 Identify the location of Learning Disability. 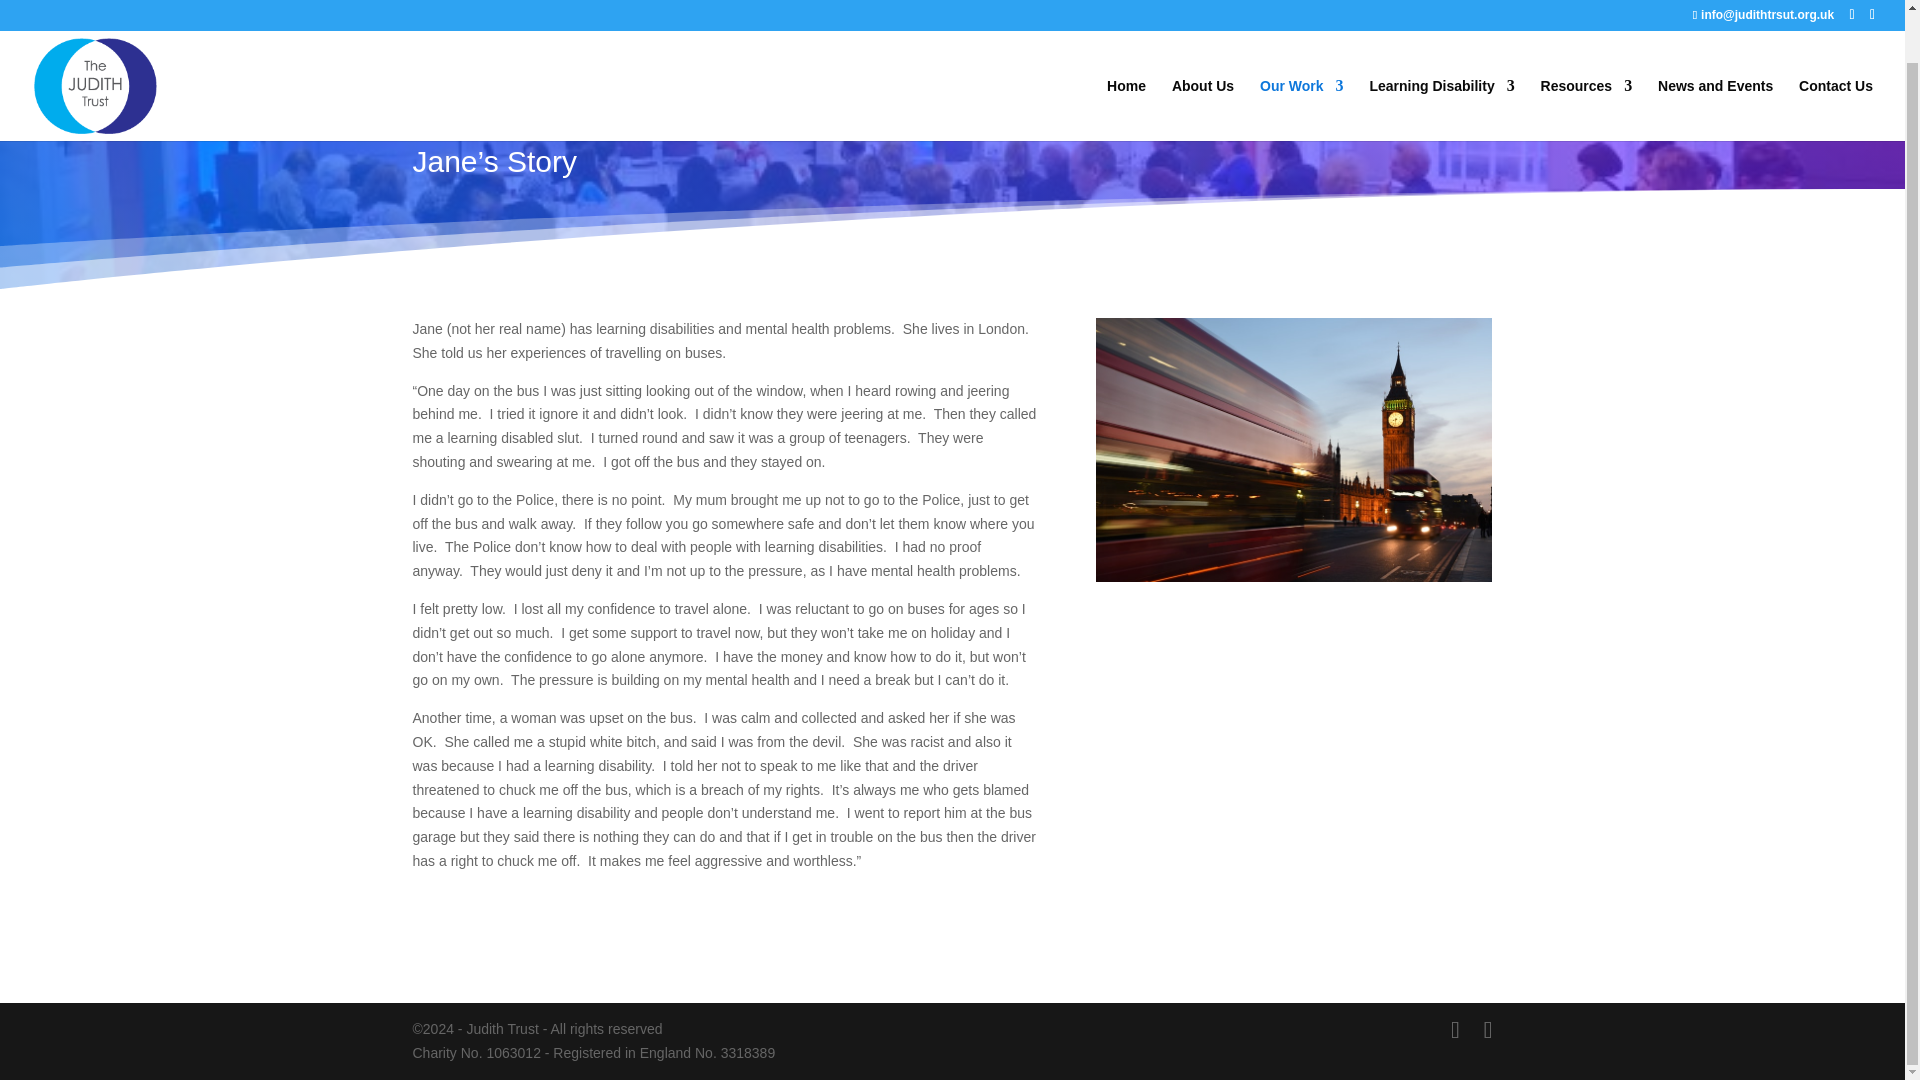
(1441, 58).